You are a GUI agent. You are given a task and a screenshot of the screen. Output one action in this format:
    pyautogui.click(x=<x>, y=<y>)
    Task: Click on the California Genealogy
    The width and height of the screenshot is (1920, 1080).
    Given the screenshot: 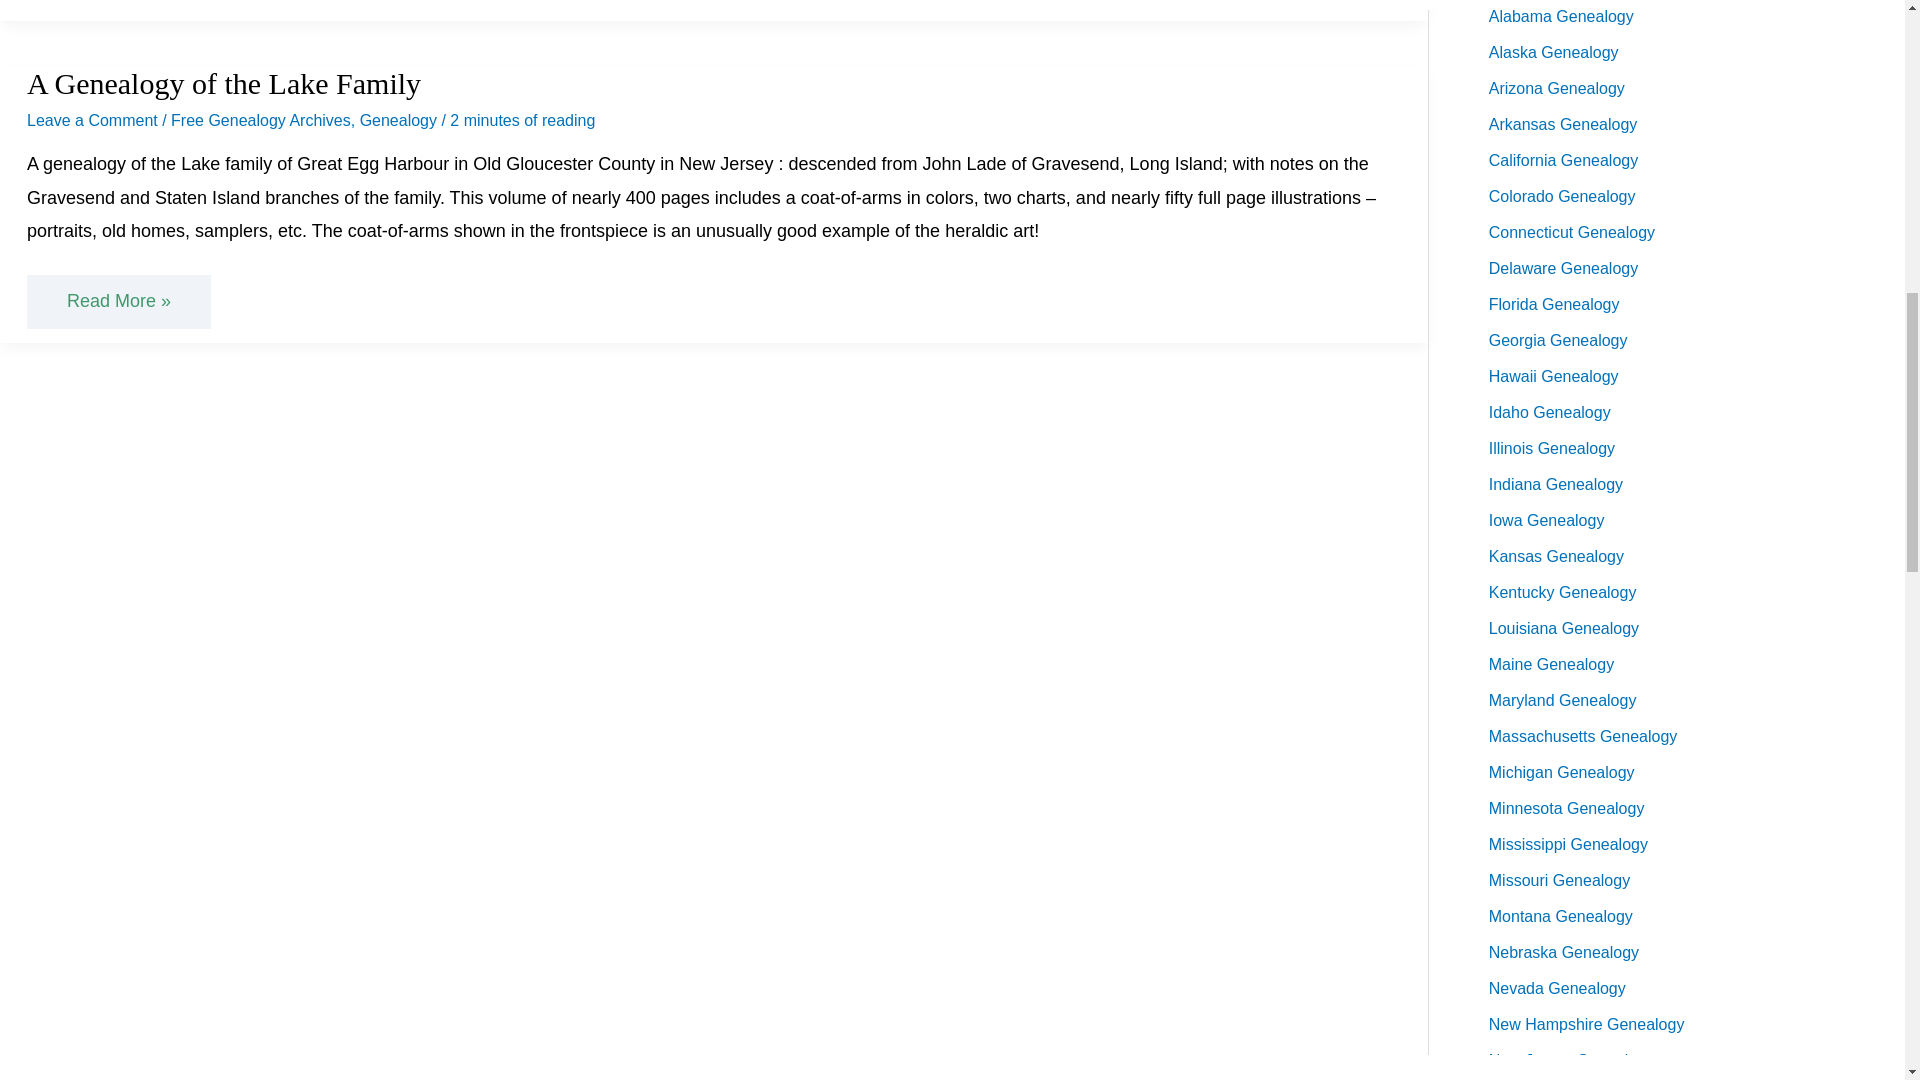 What is the action you would take?
    pyautogui.click(x=1563, y=160)
    